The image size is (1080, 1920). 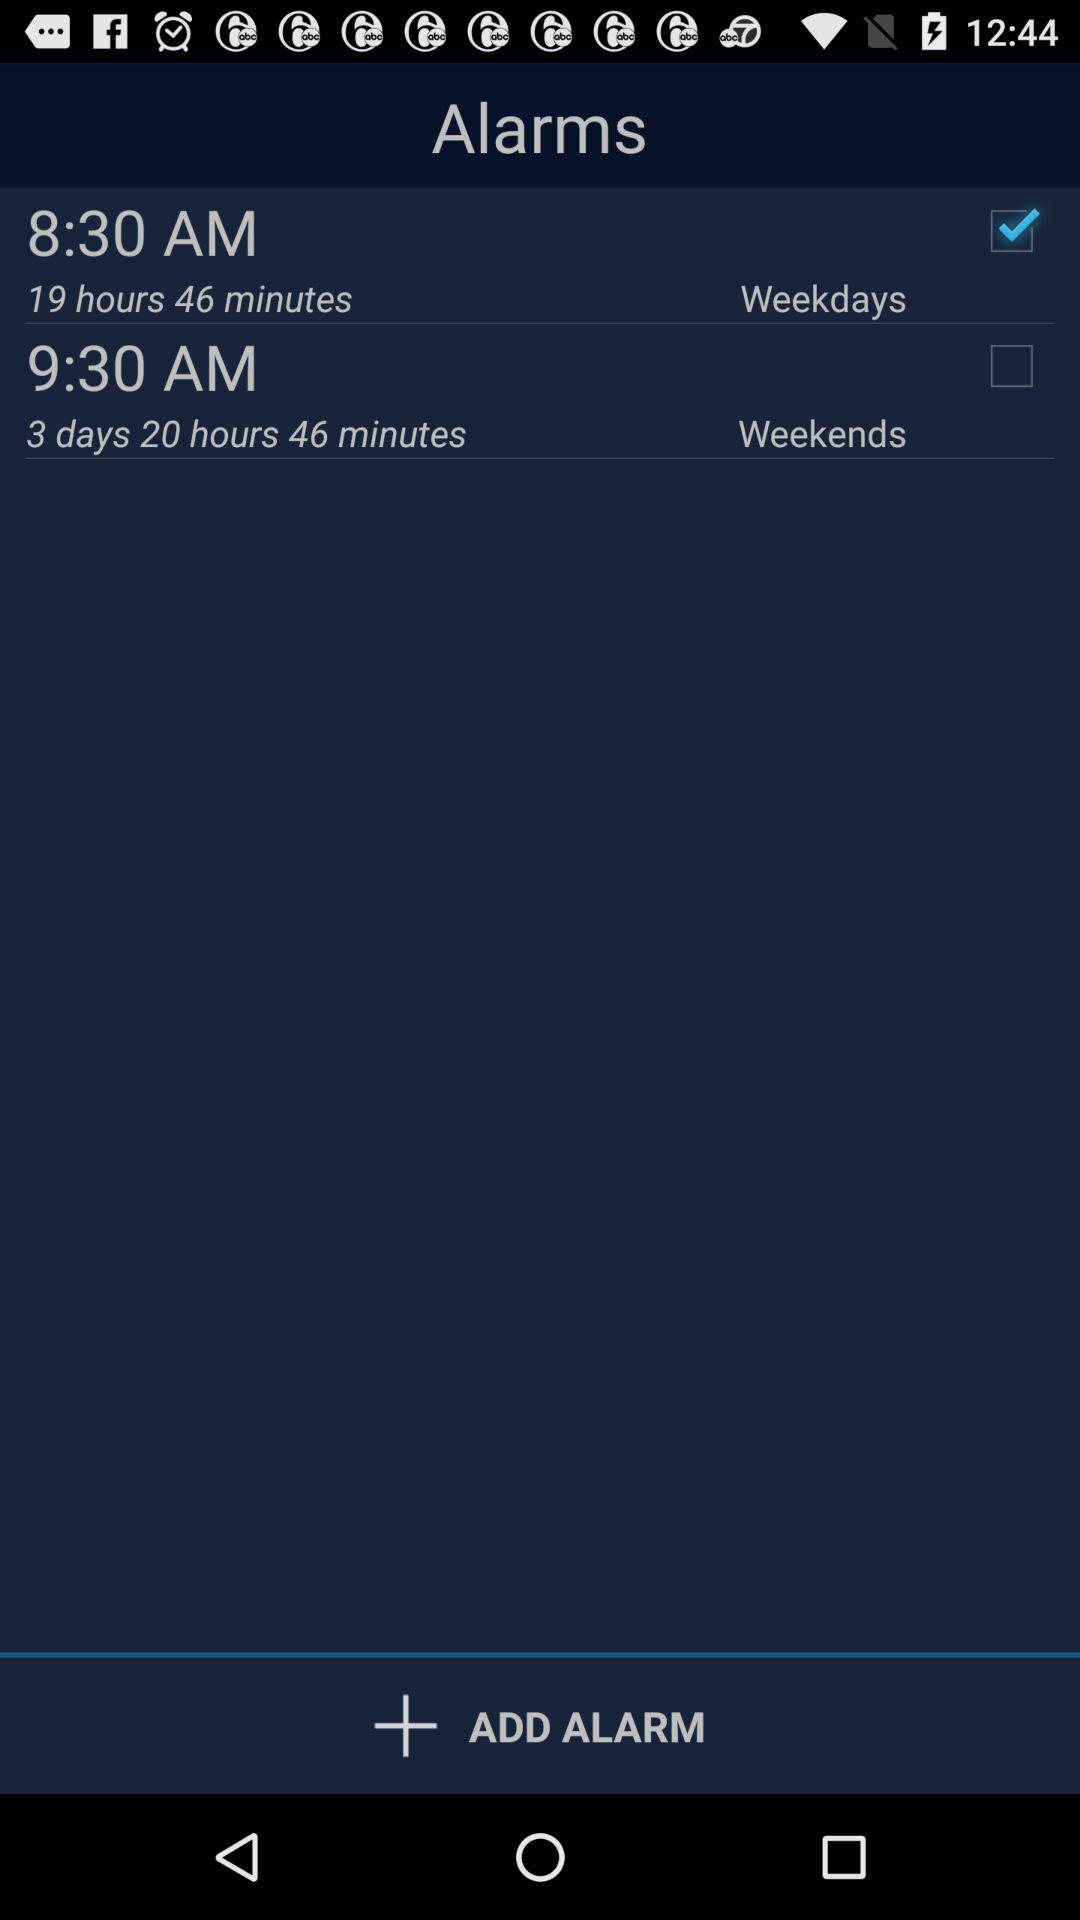 What do you see at coordinates (1011, 231) in the screenshot?
I see `go to select option` at bounding box center [1011, 231].